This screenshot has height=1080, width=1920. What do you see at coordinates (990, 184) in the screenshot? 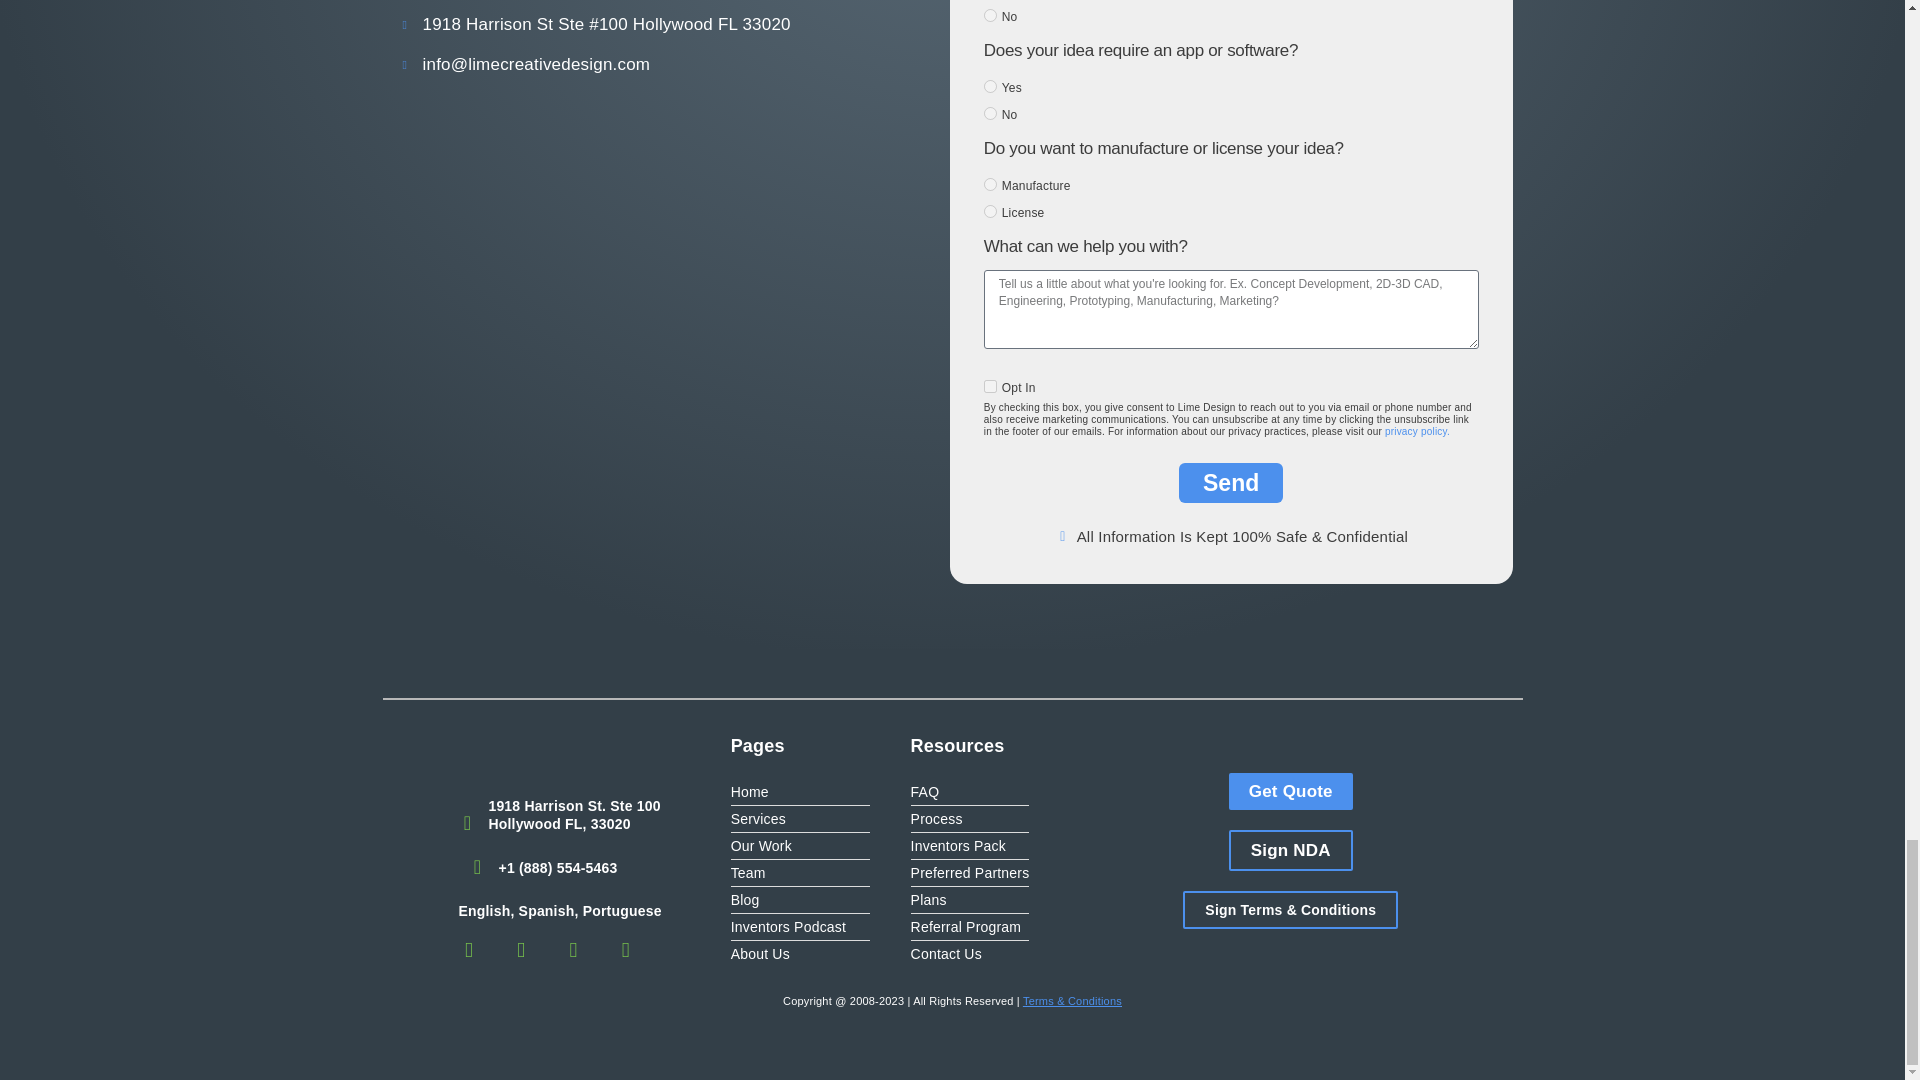
I see `Manufacture` at bounding box center [990, 184].